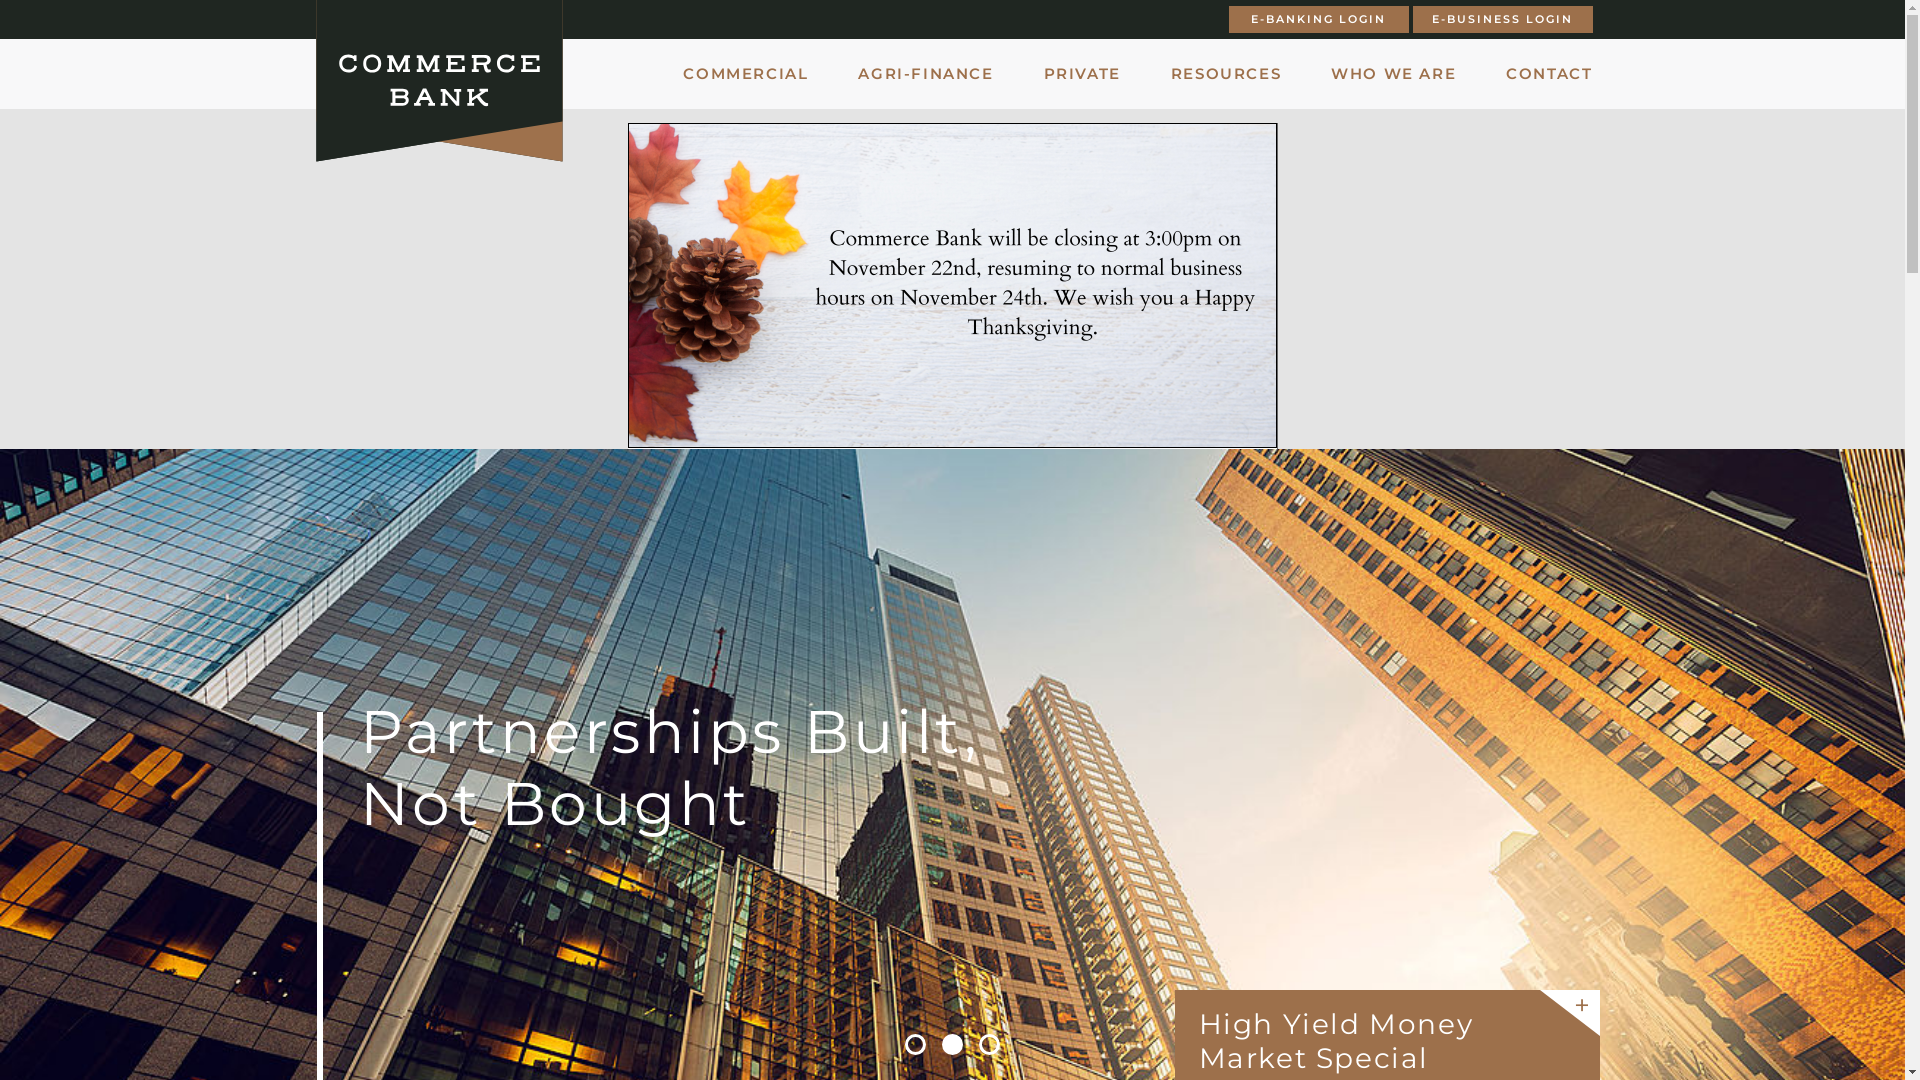 This screenshot has height=1080, width=1920. Describe the element at coordinates (926, 74) in the screenshot. I see `AGRI-FINANCE` at that location.